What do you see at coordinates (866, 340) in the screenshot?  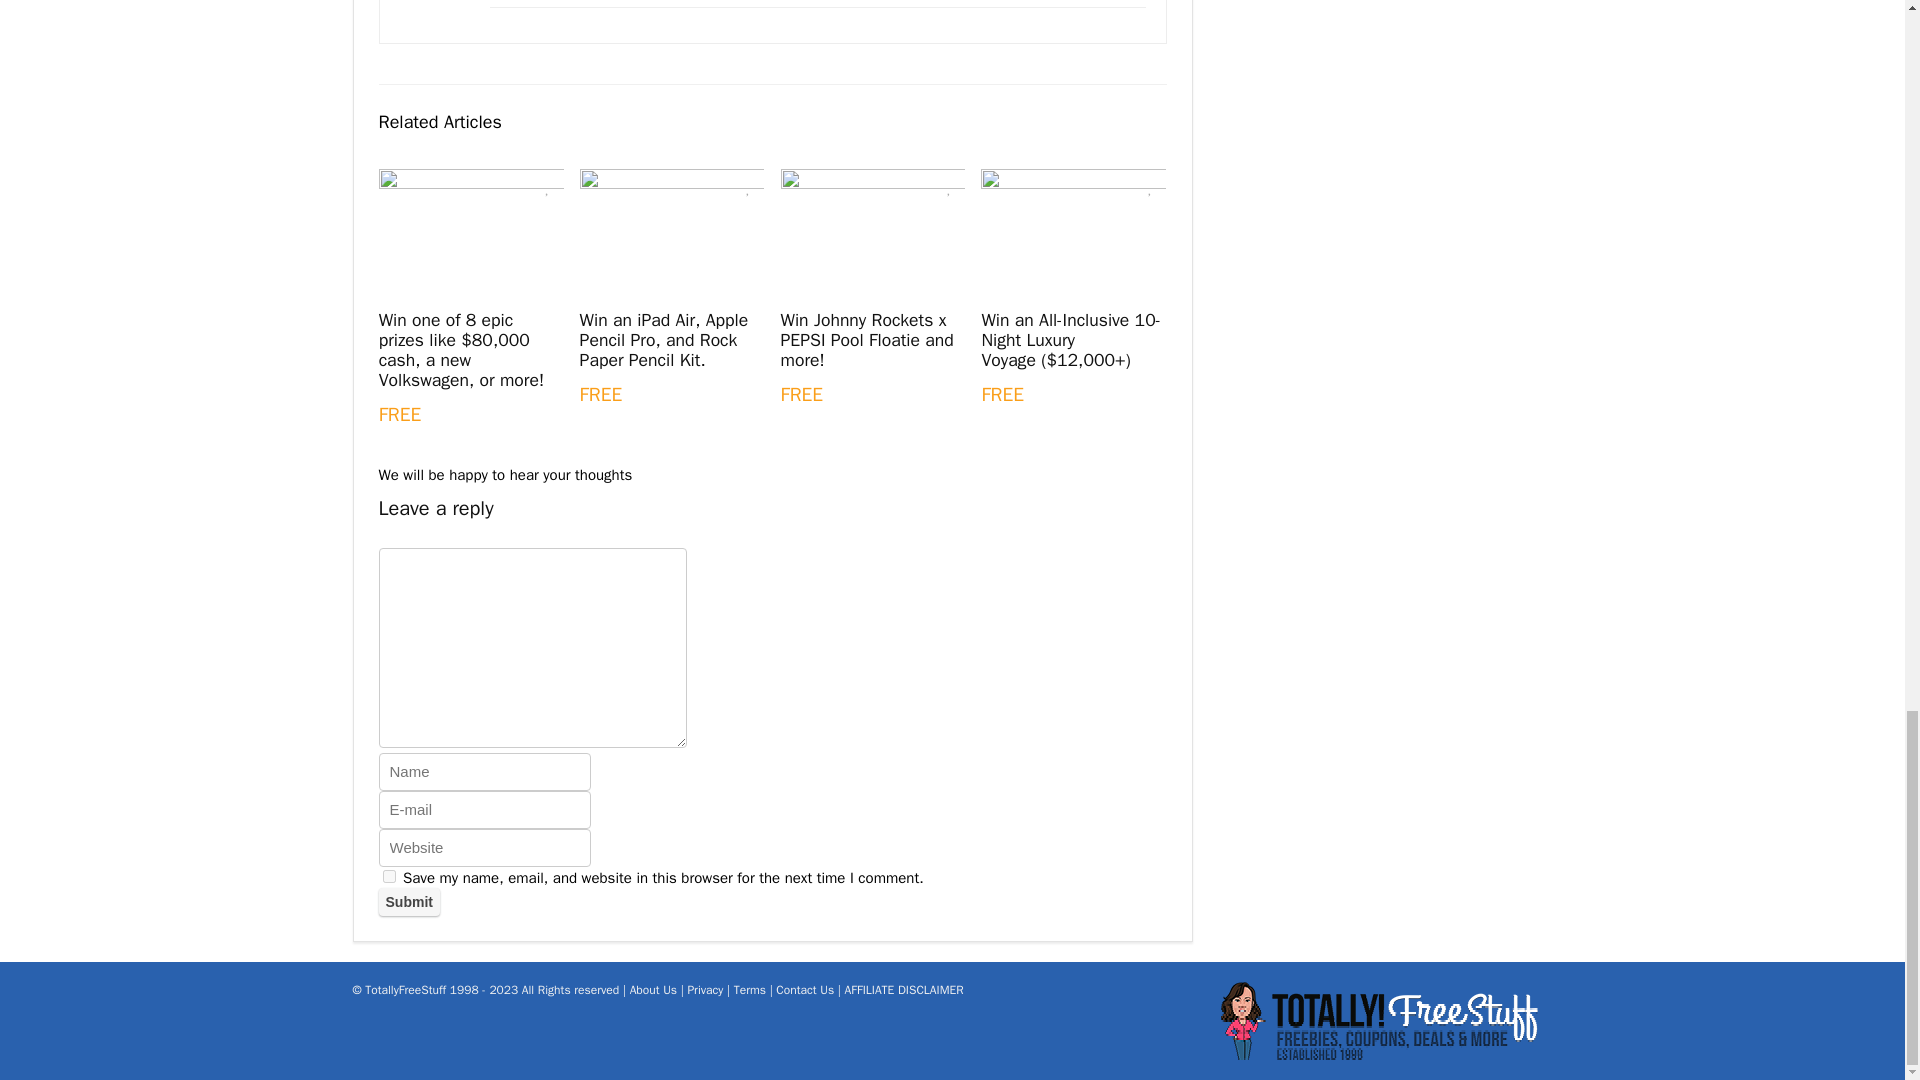 I see `Win Johnny Rockets x PEPSI Pool Floatie and more!` at bounding box center [866, 340].